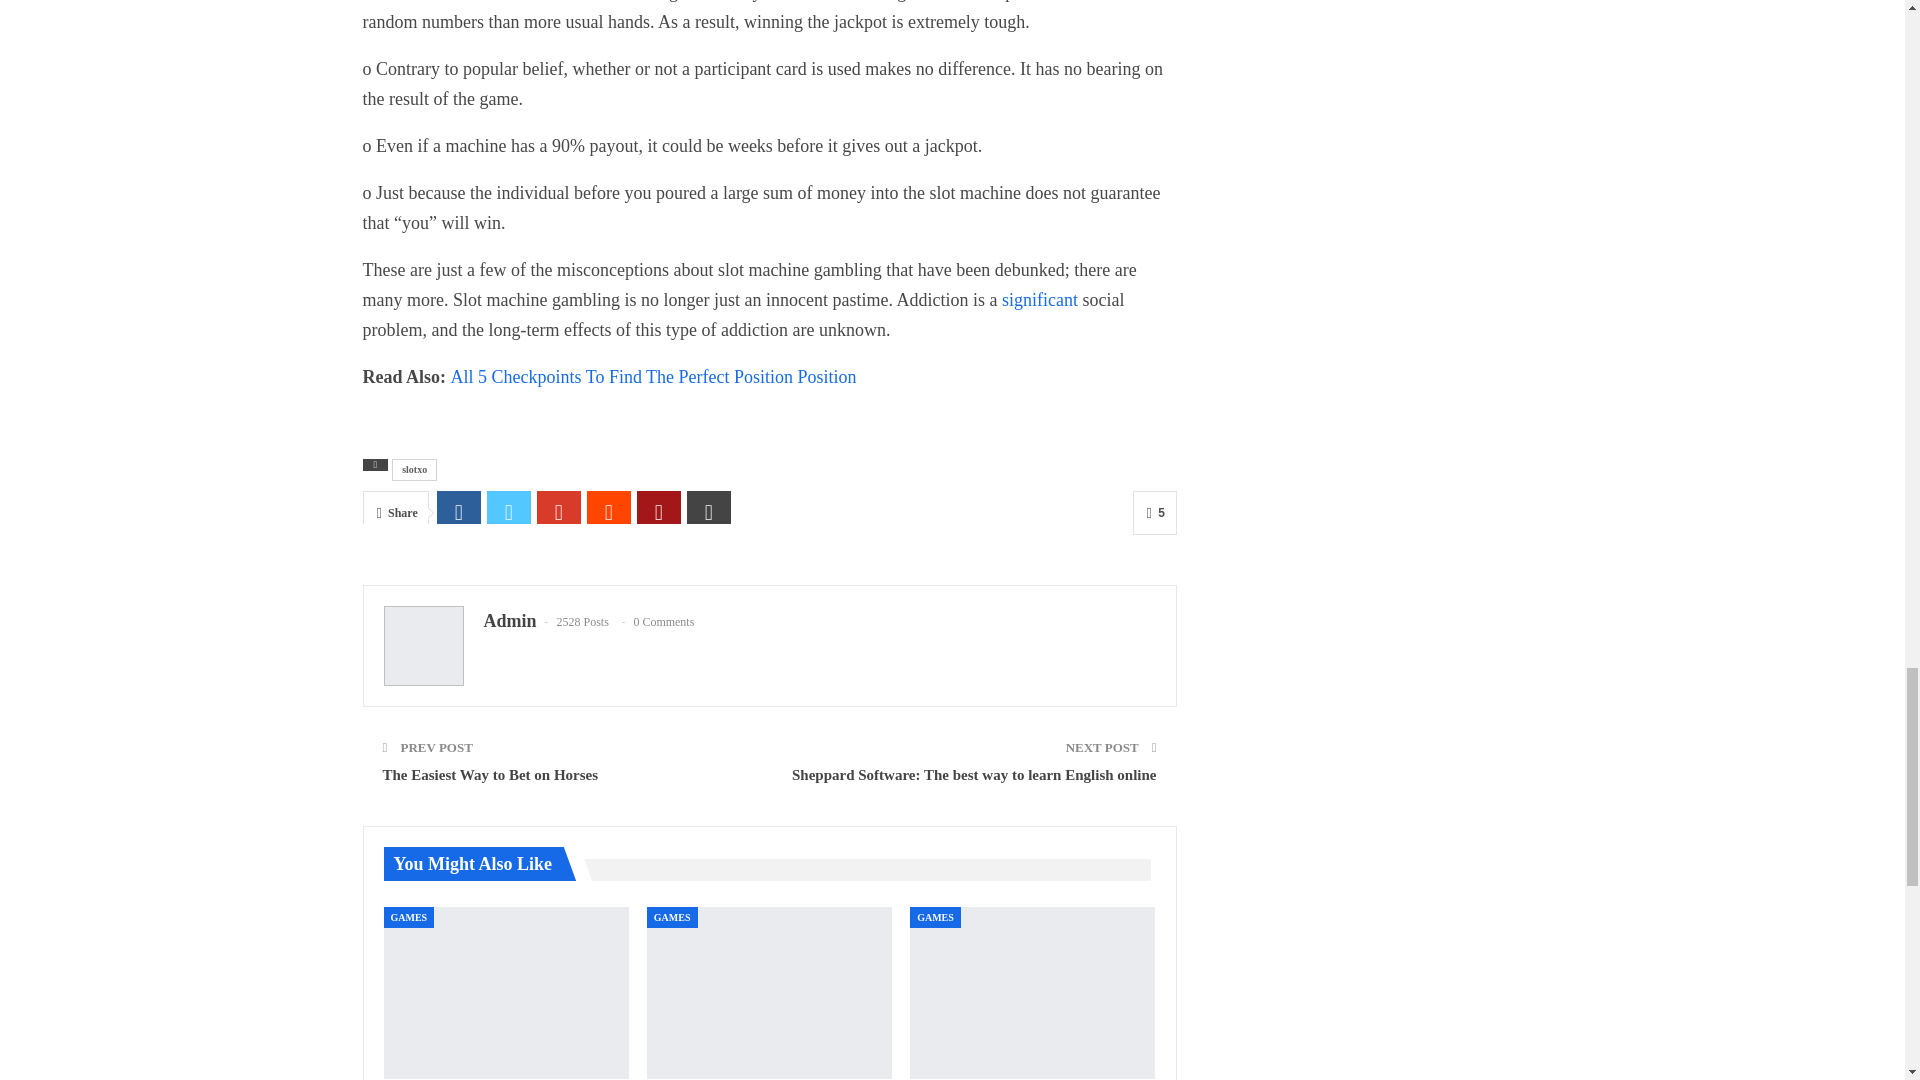  Describe the element at coordinates (506, 992) in the screenshot. I see `How can you claim bonuses on QQDewa?` at that location.